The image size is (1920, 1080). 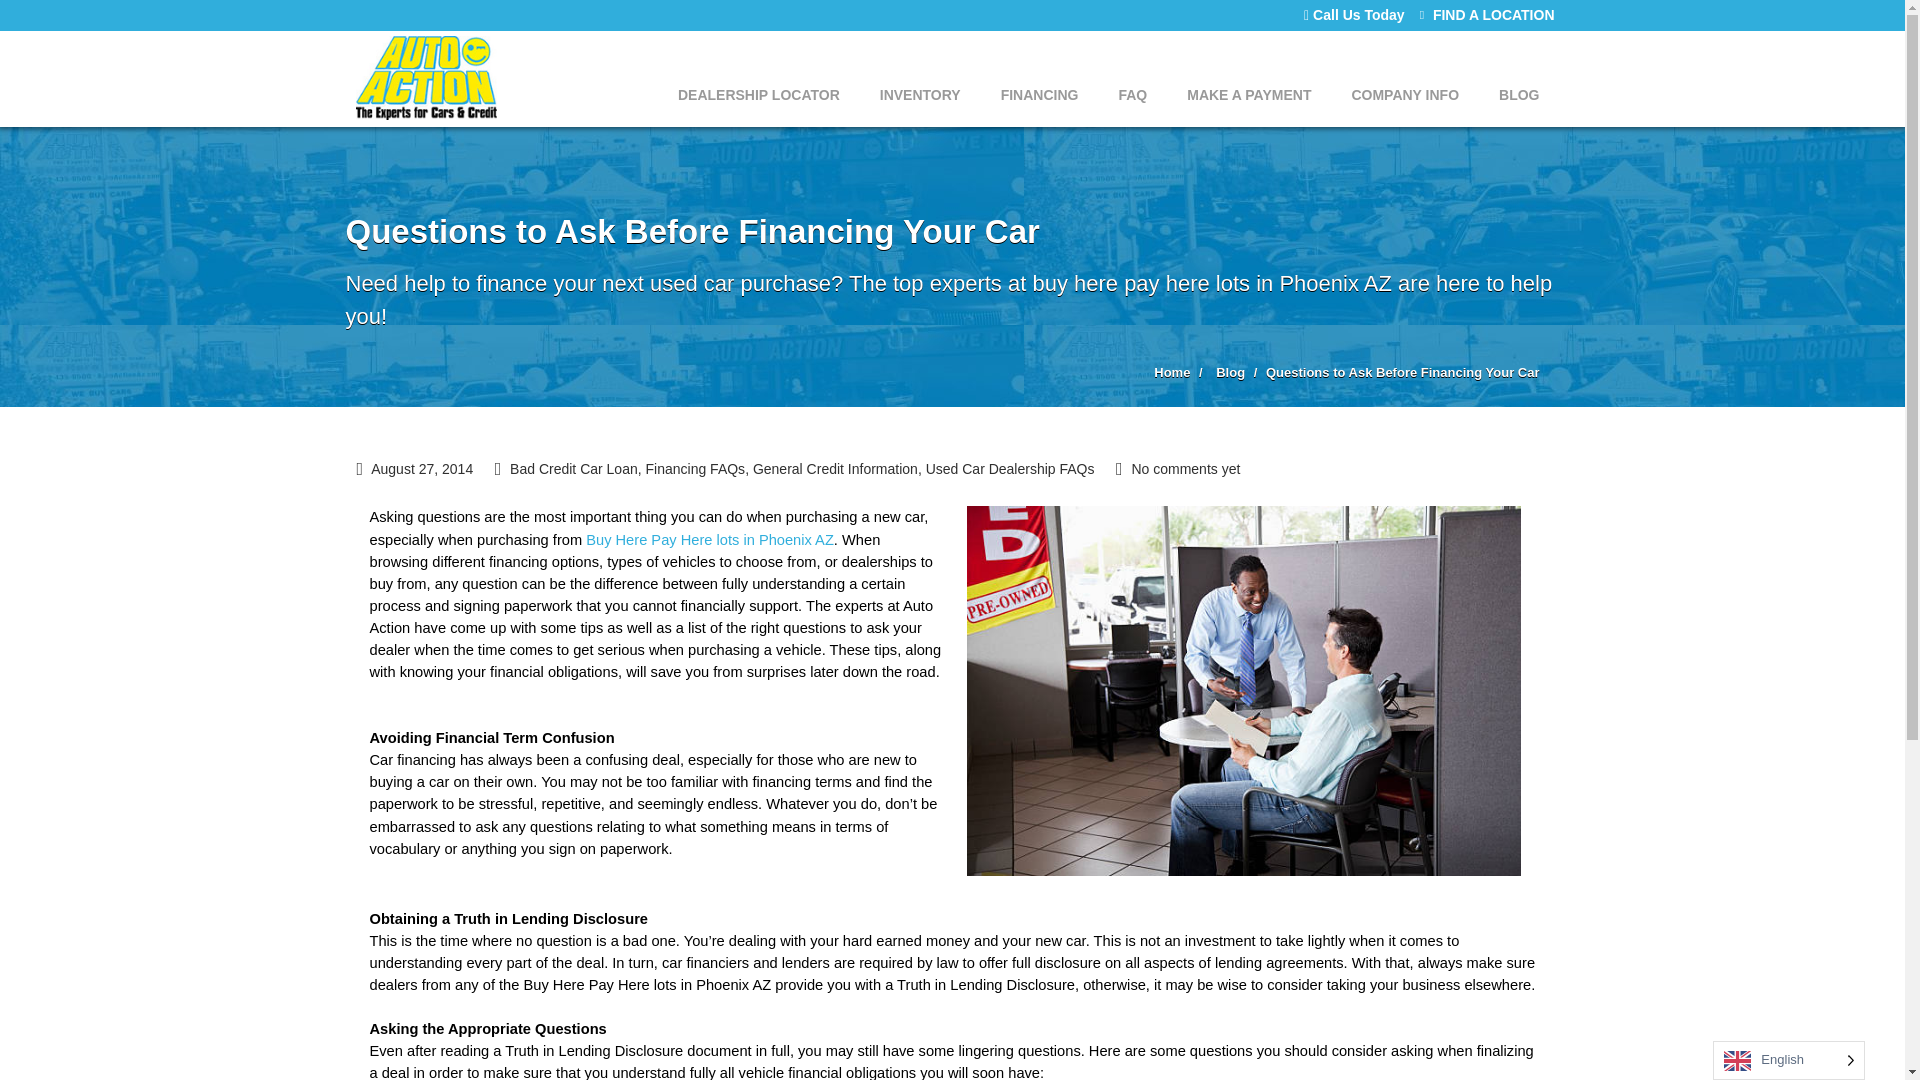 What do you see at coordinates (920, 78) in the screenshot?
I see `INVENTORY` at bounding box center [920, 78].